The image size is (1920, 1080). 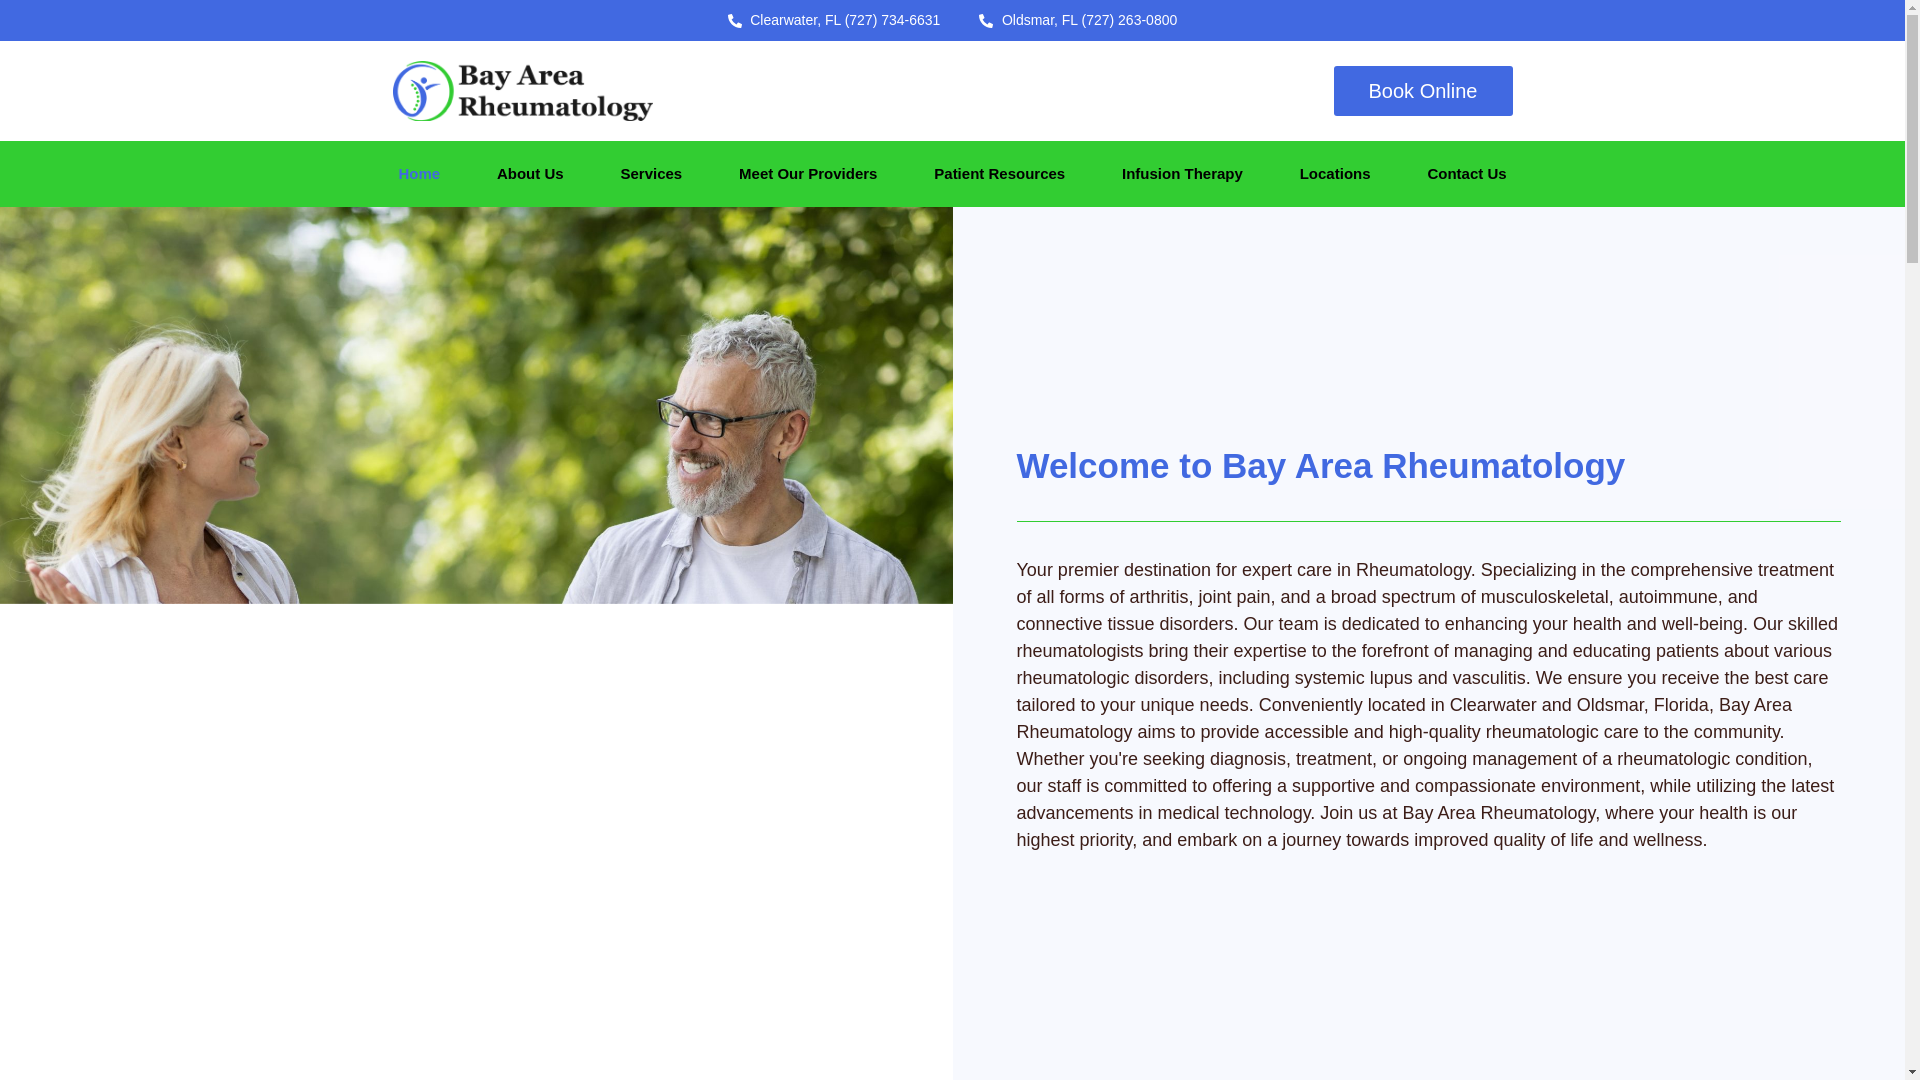 What do you see at coordinates (651, 174) in the screenshot?
I see `Services` at bounding box center [651, 174].